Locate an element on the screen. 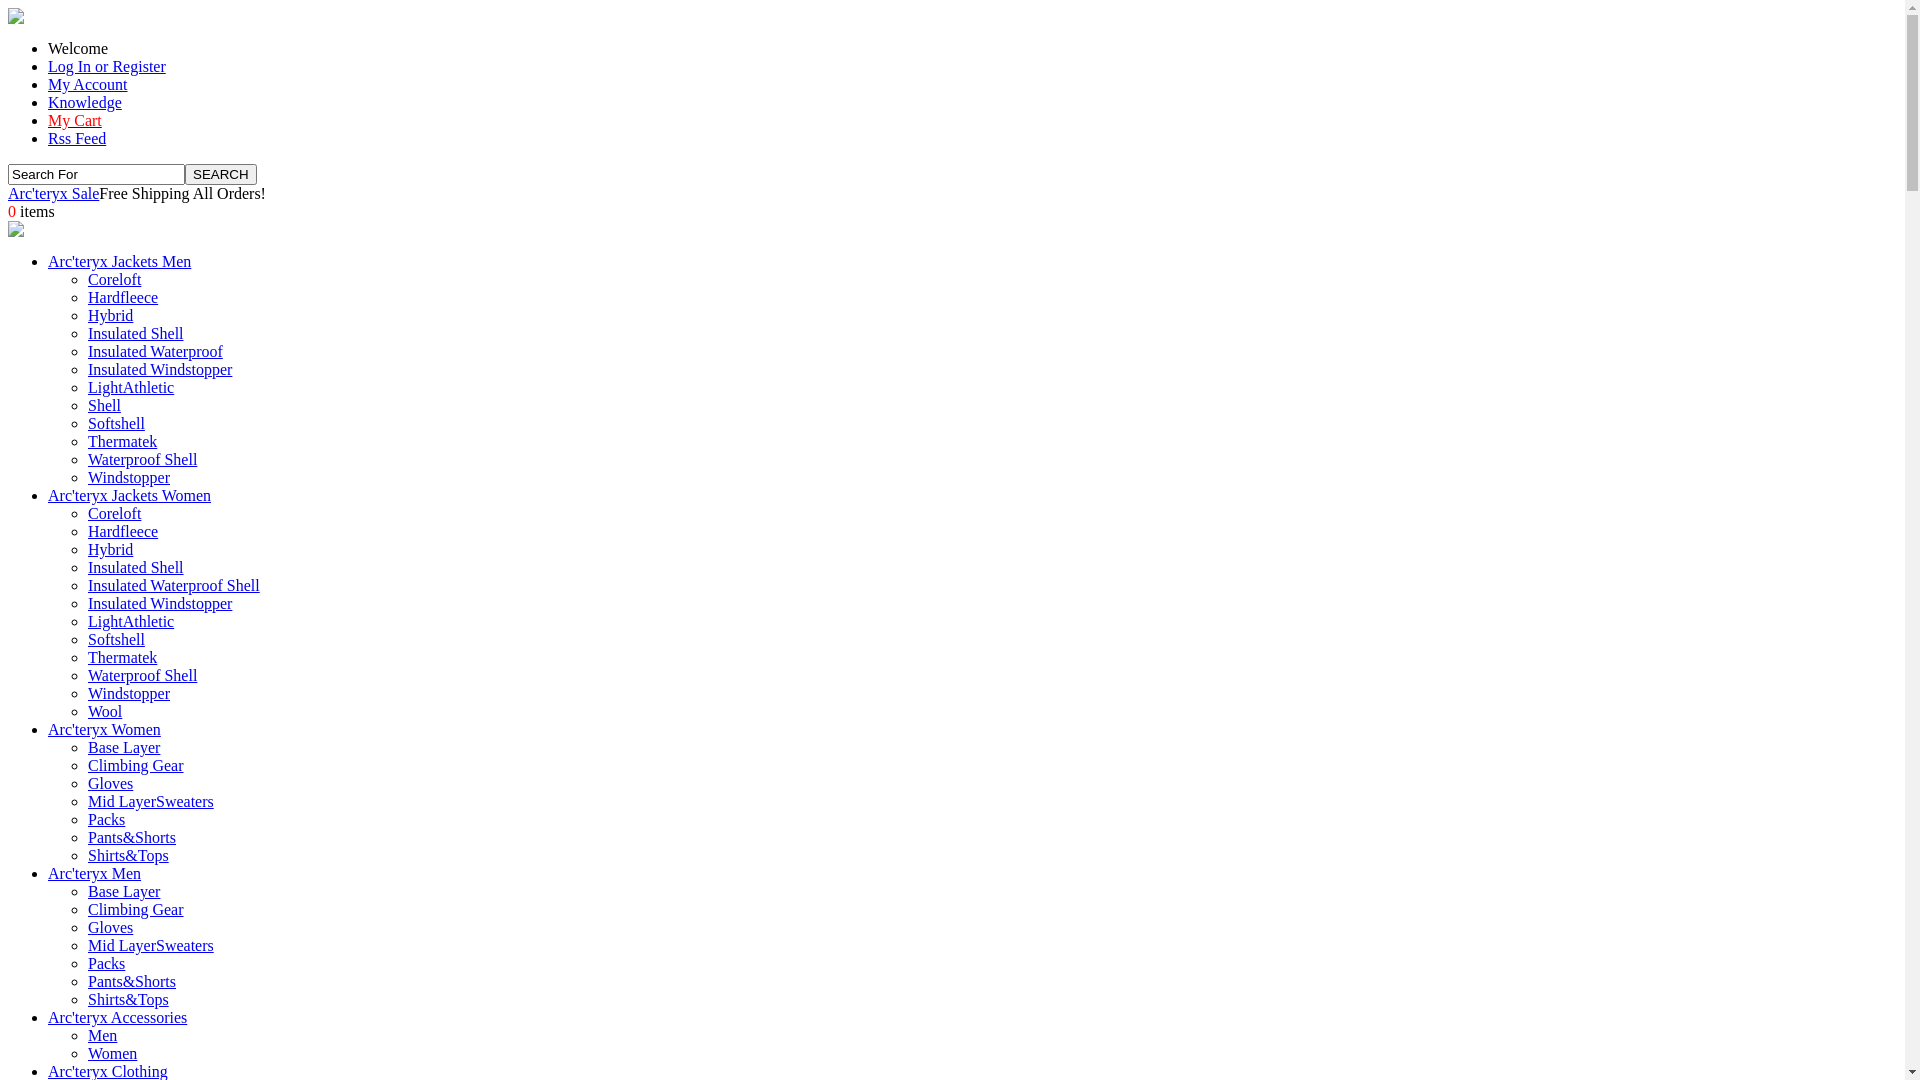 This screenshot has height=1080, width=1920. Hardfleece is located at coordinates (123, 298).